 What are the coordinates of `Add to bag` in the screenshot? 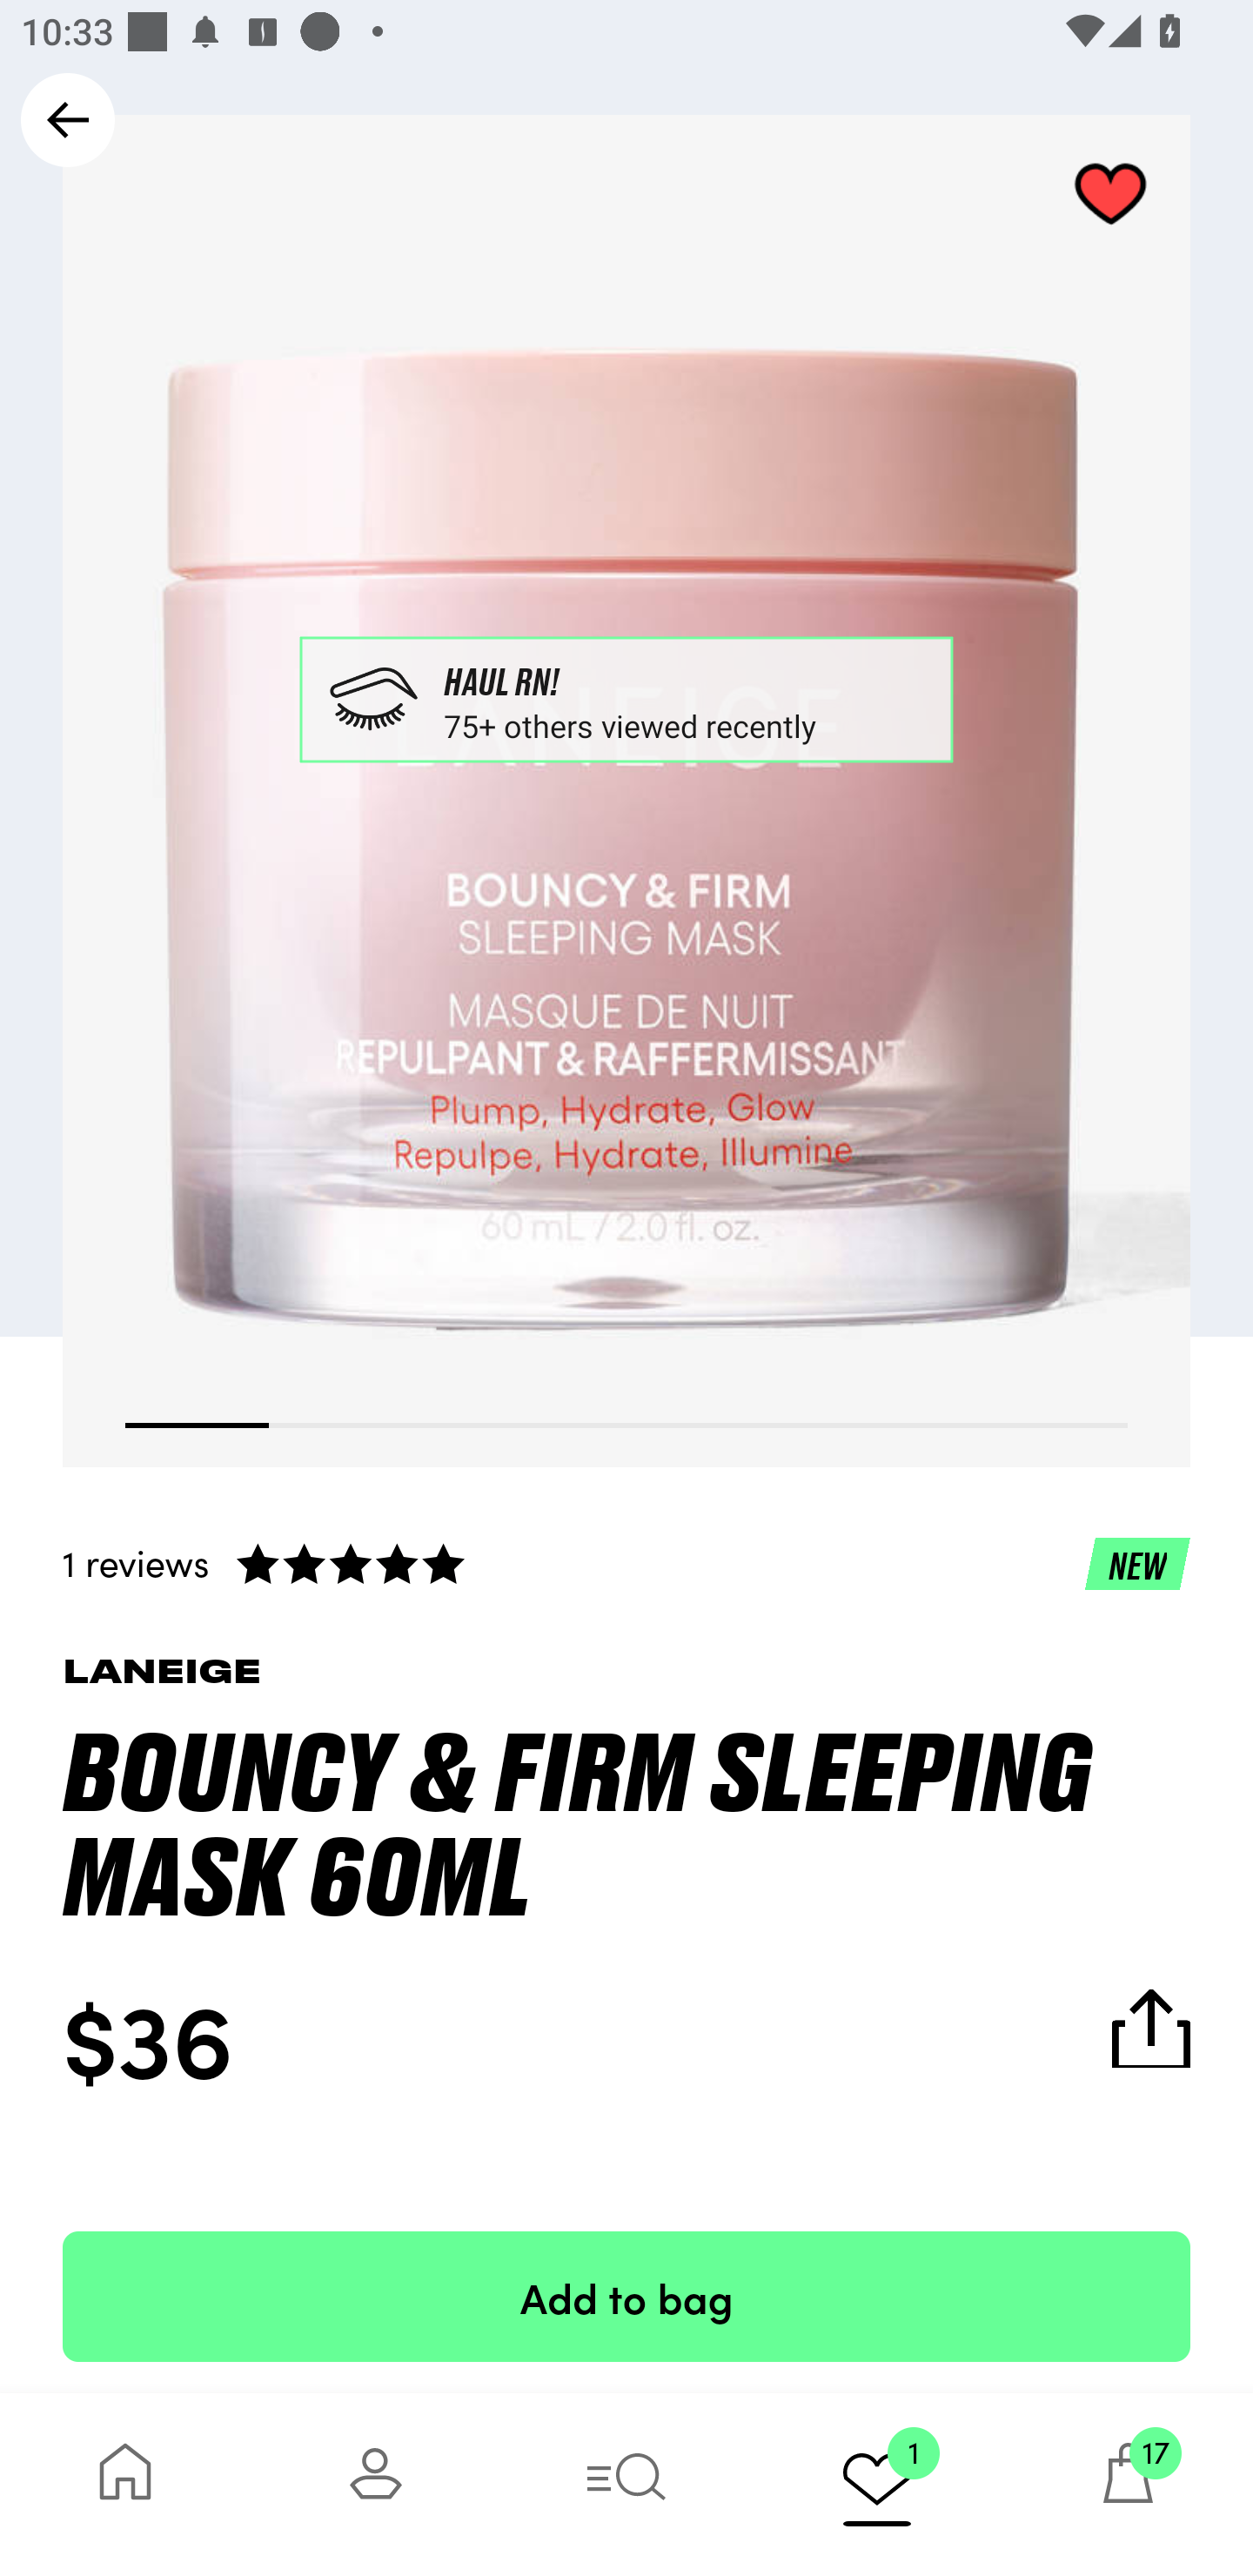 It's located at (626, 2296).